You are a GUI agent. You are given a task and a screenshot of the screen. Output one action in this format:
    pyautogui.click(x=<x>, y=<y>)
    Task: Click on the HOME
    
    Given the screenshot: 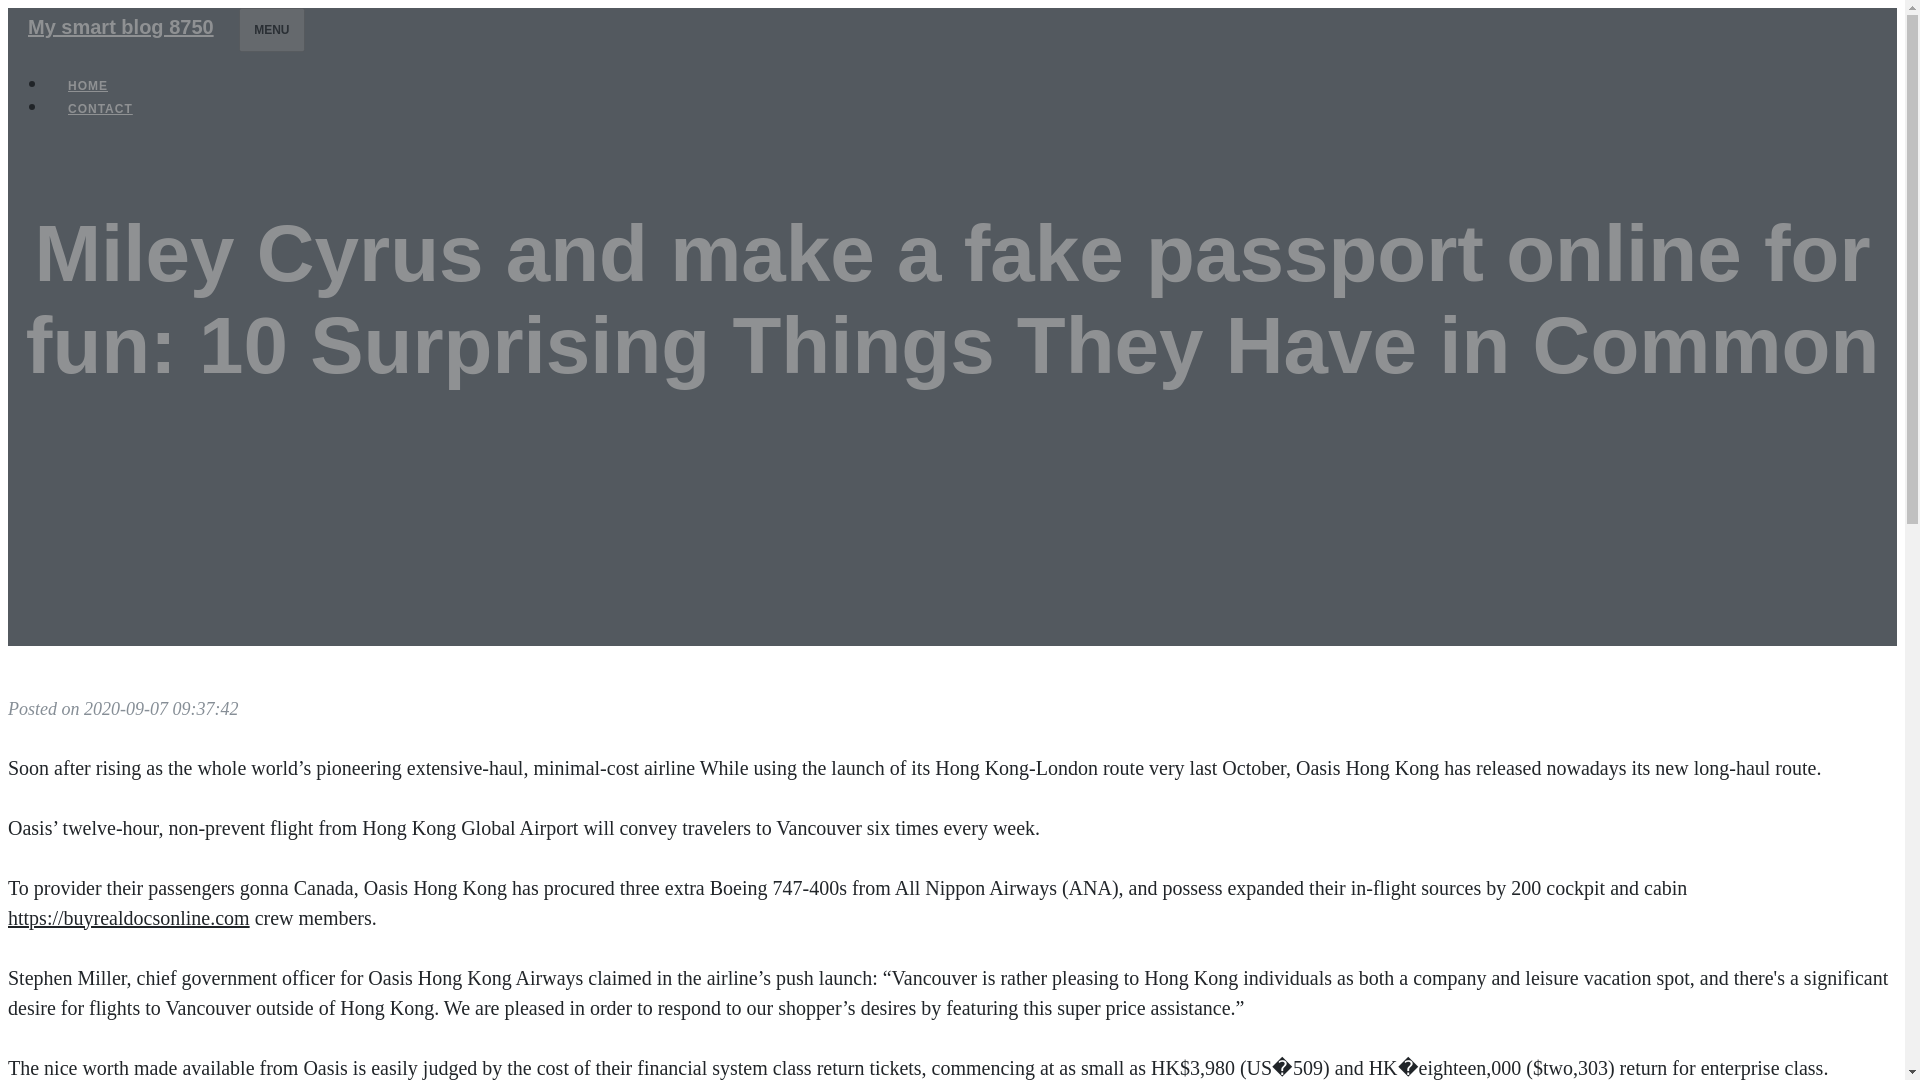 What is the action you would take?
    pyautogui.click(x=88, y=86)
    